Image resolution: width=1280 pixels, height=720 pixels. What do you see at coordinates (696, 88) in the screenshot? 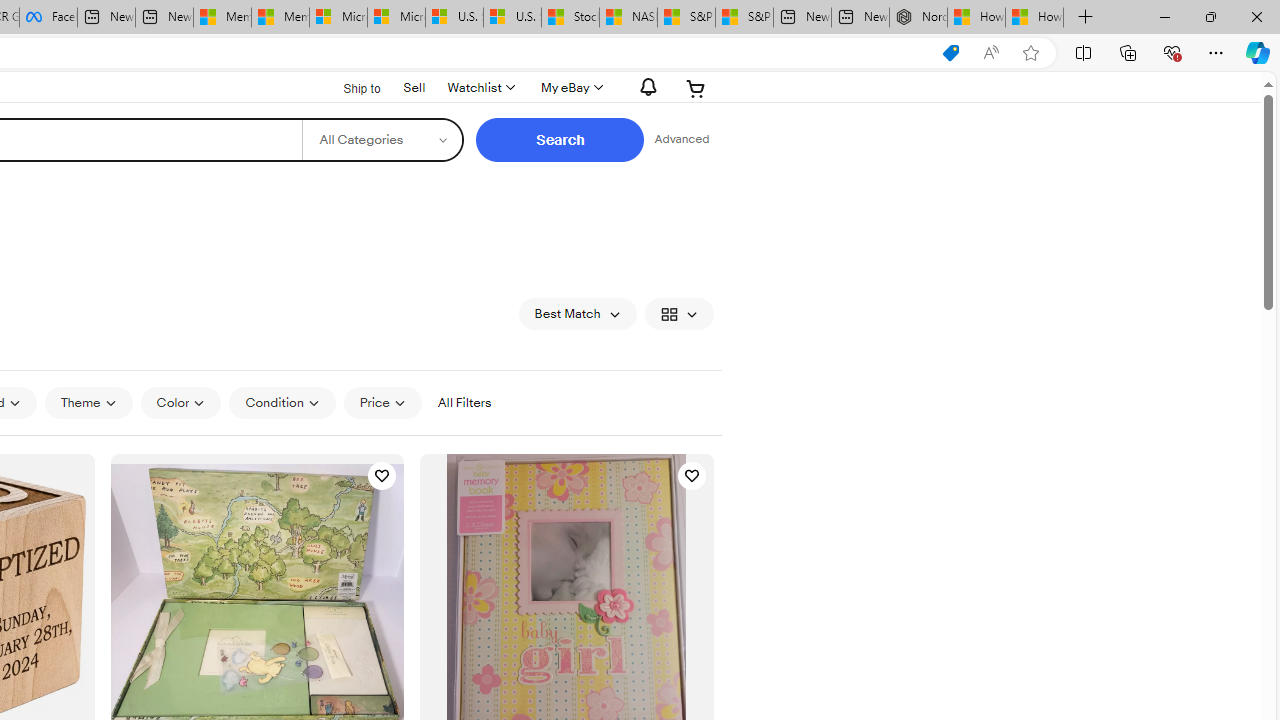
I see `Your shopping cart` at bounding box center [696, 88].